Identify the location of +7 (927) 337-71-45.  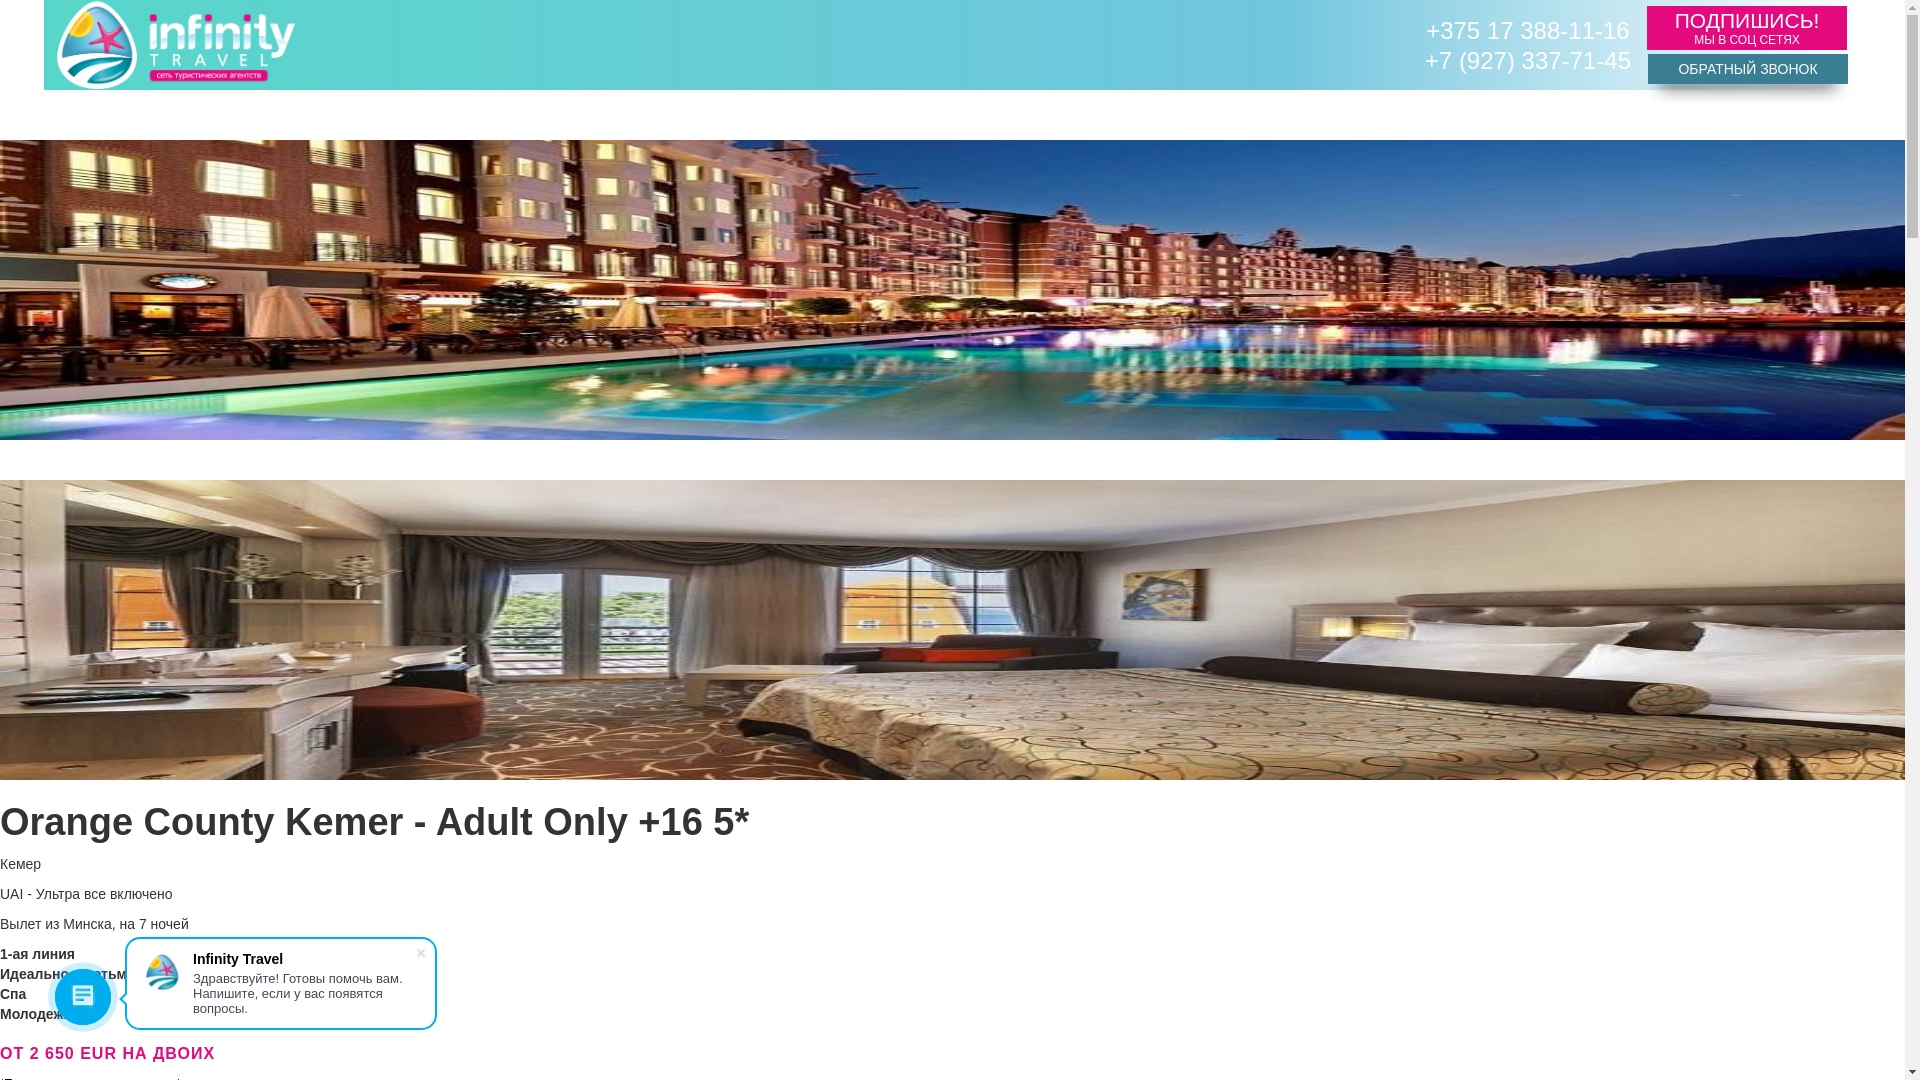
(1528, 60).